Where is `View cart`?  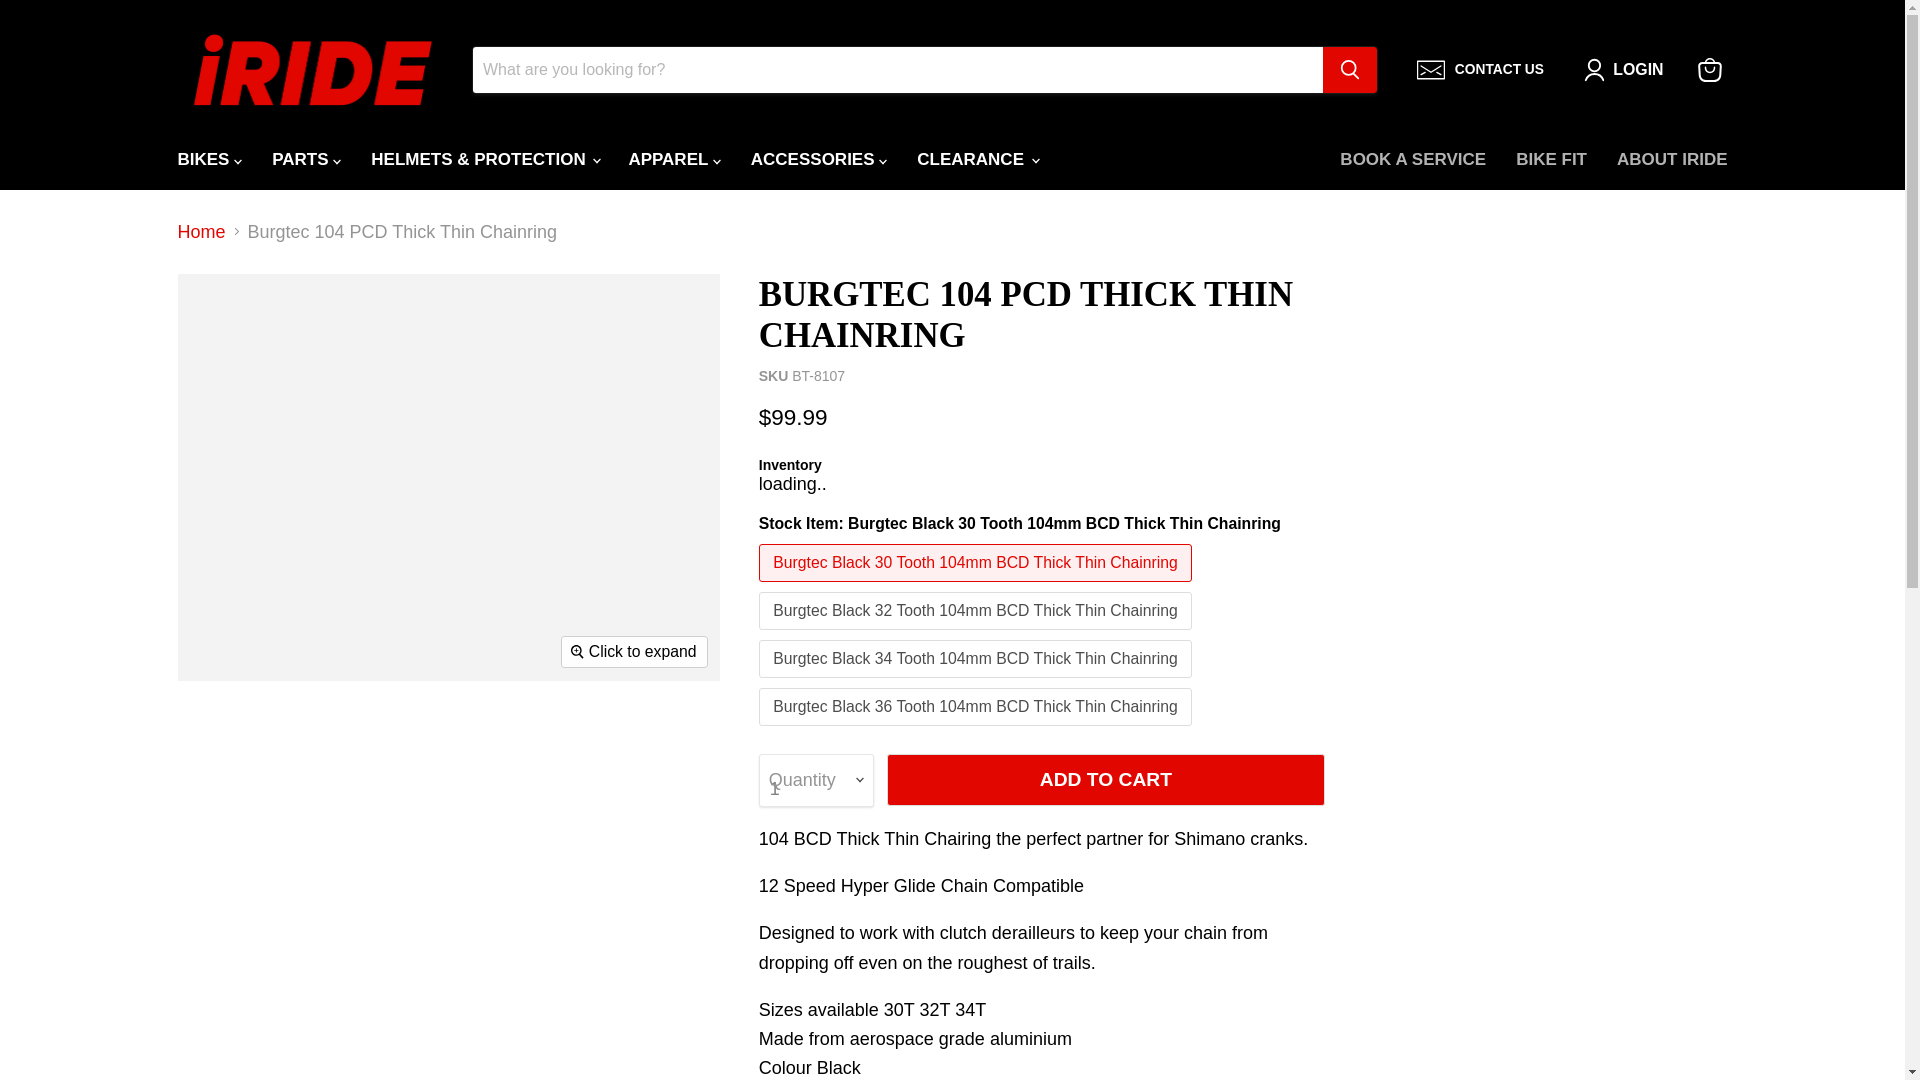
View cart is located at coordinates (1709, 69).